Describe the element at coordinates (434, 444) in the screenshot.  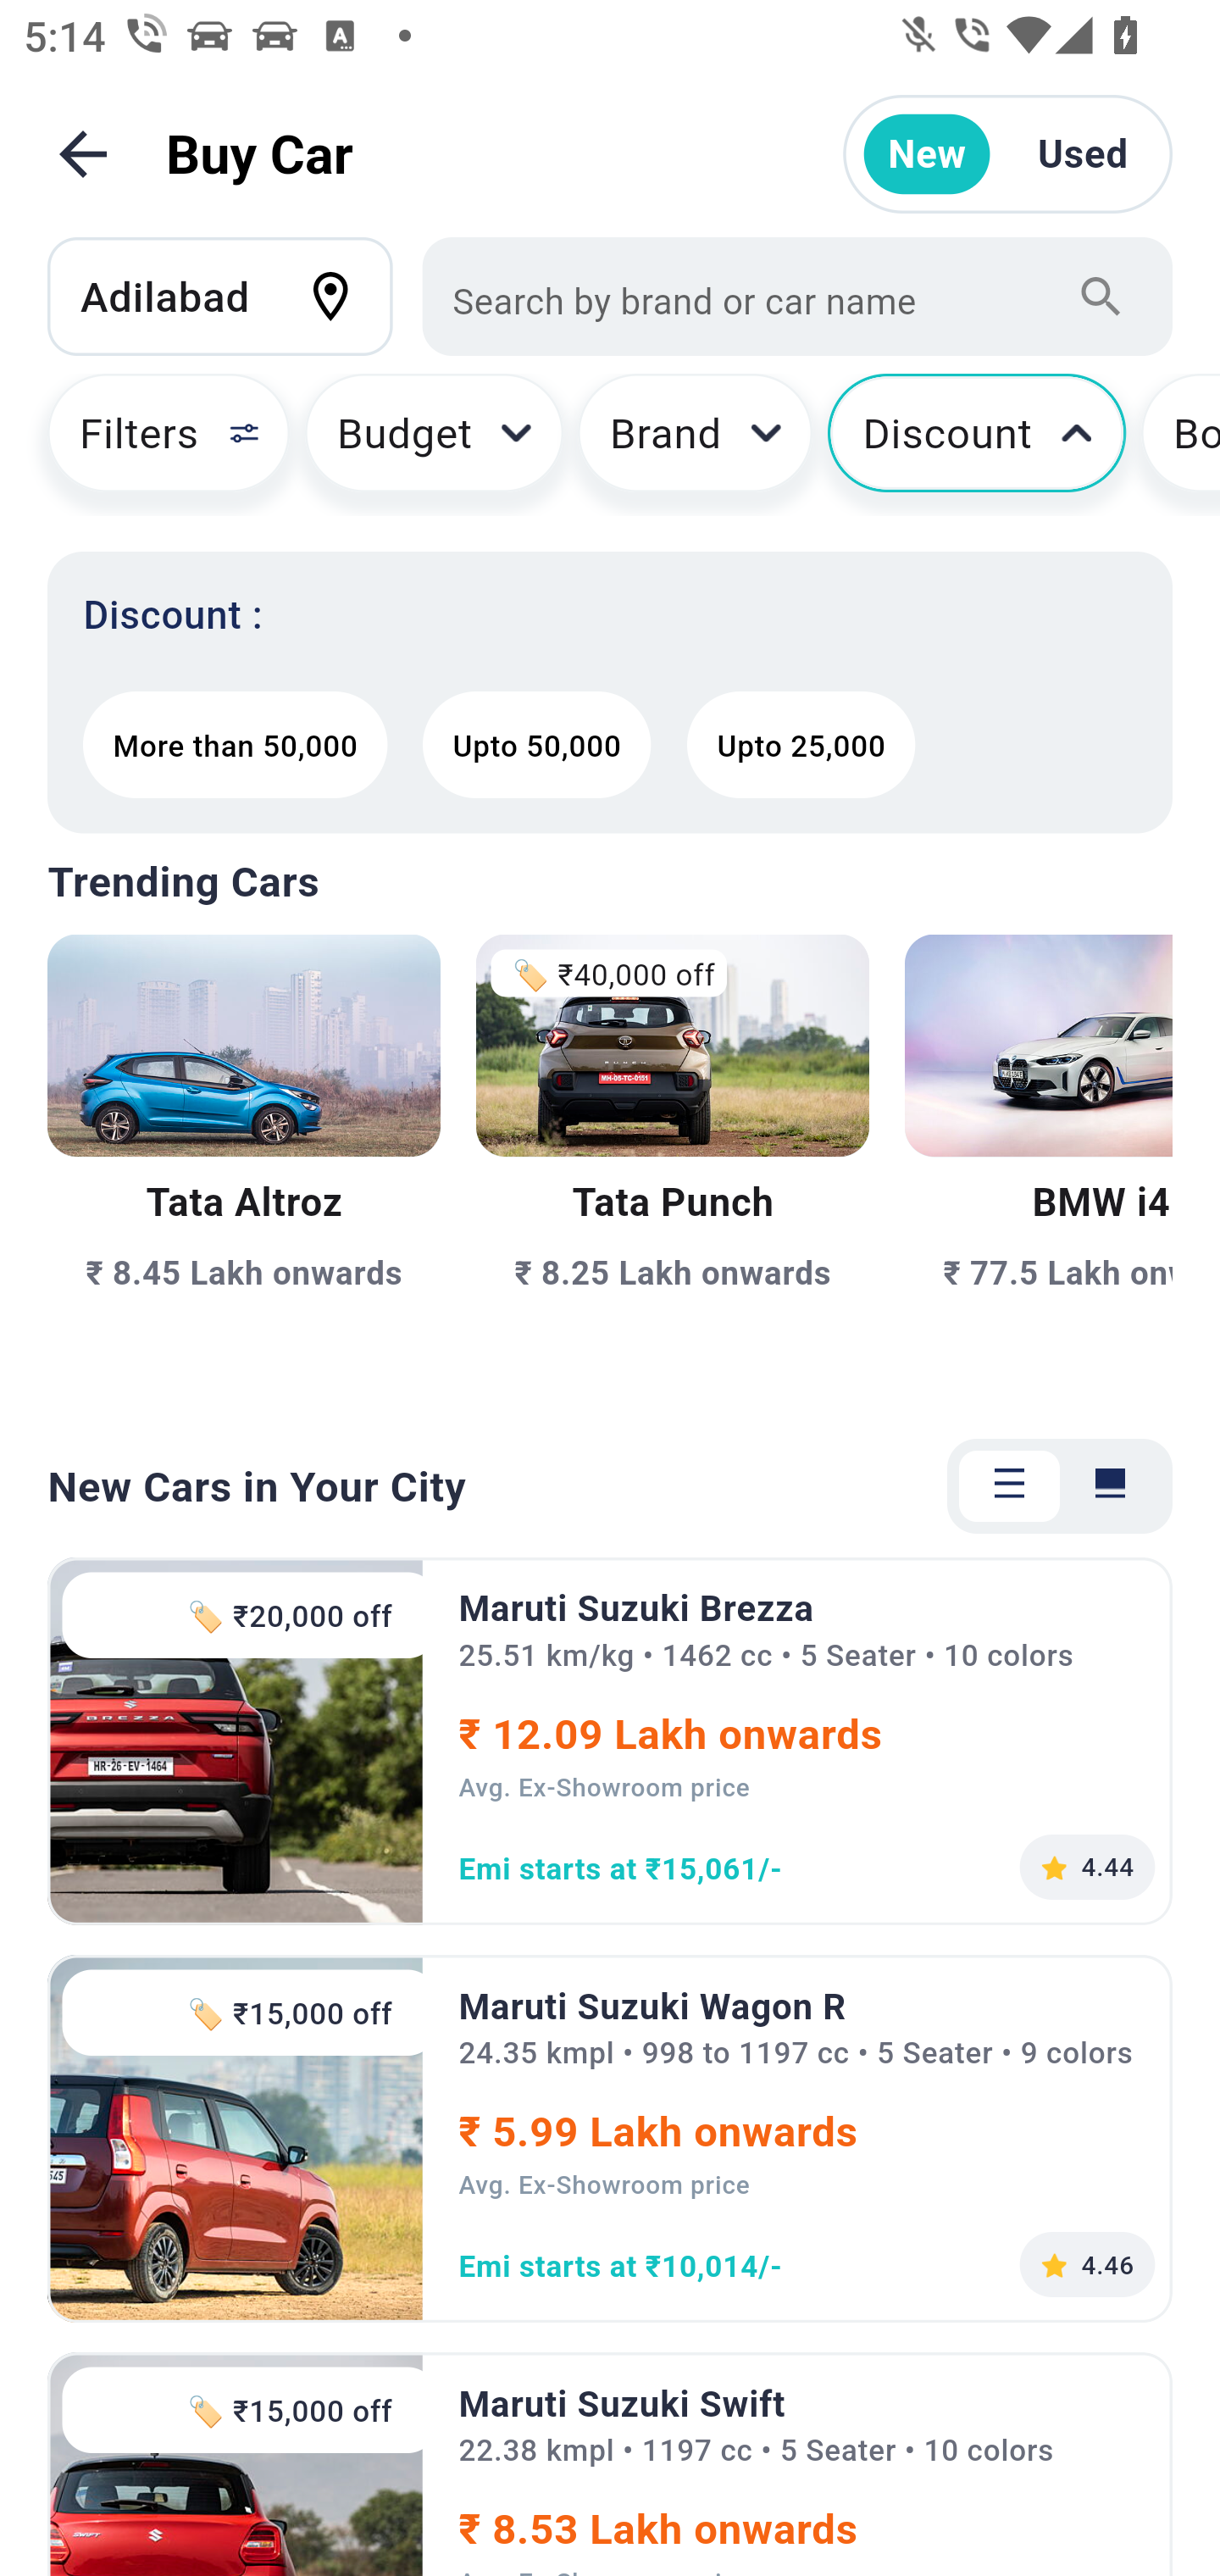
I see `Budget` at that location.